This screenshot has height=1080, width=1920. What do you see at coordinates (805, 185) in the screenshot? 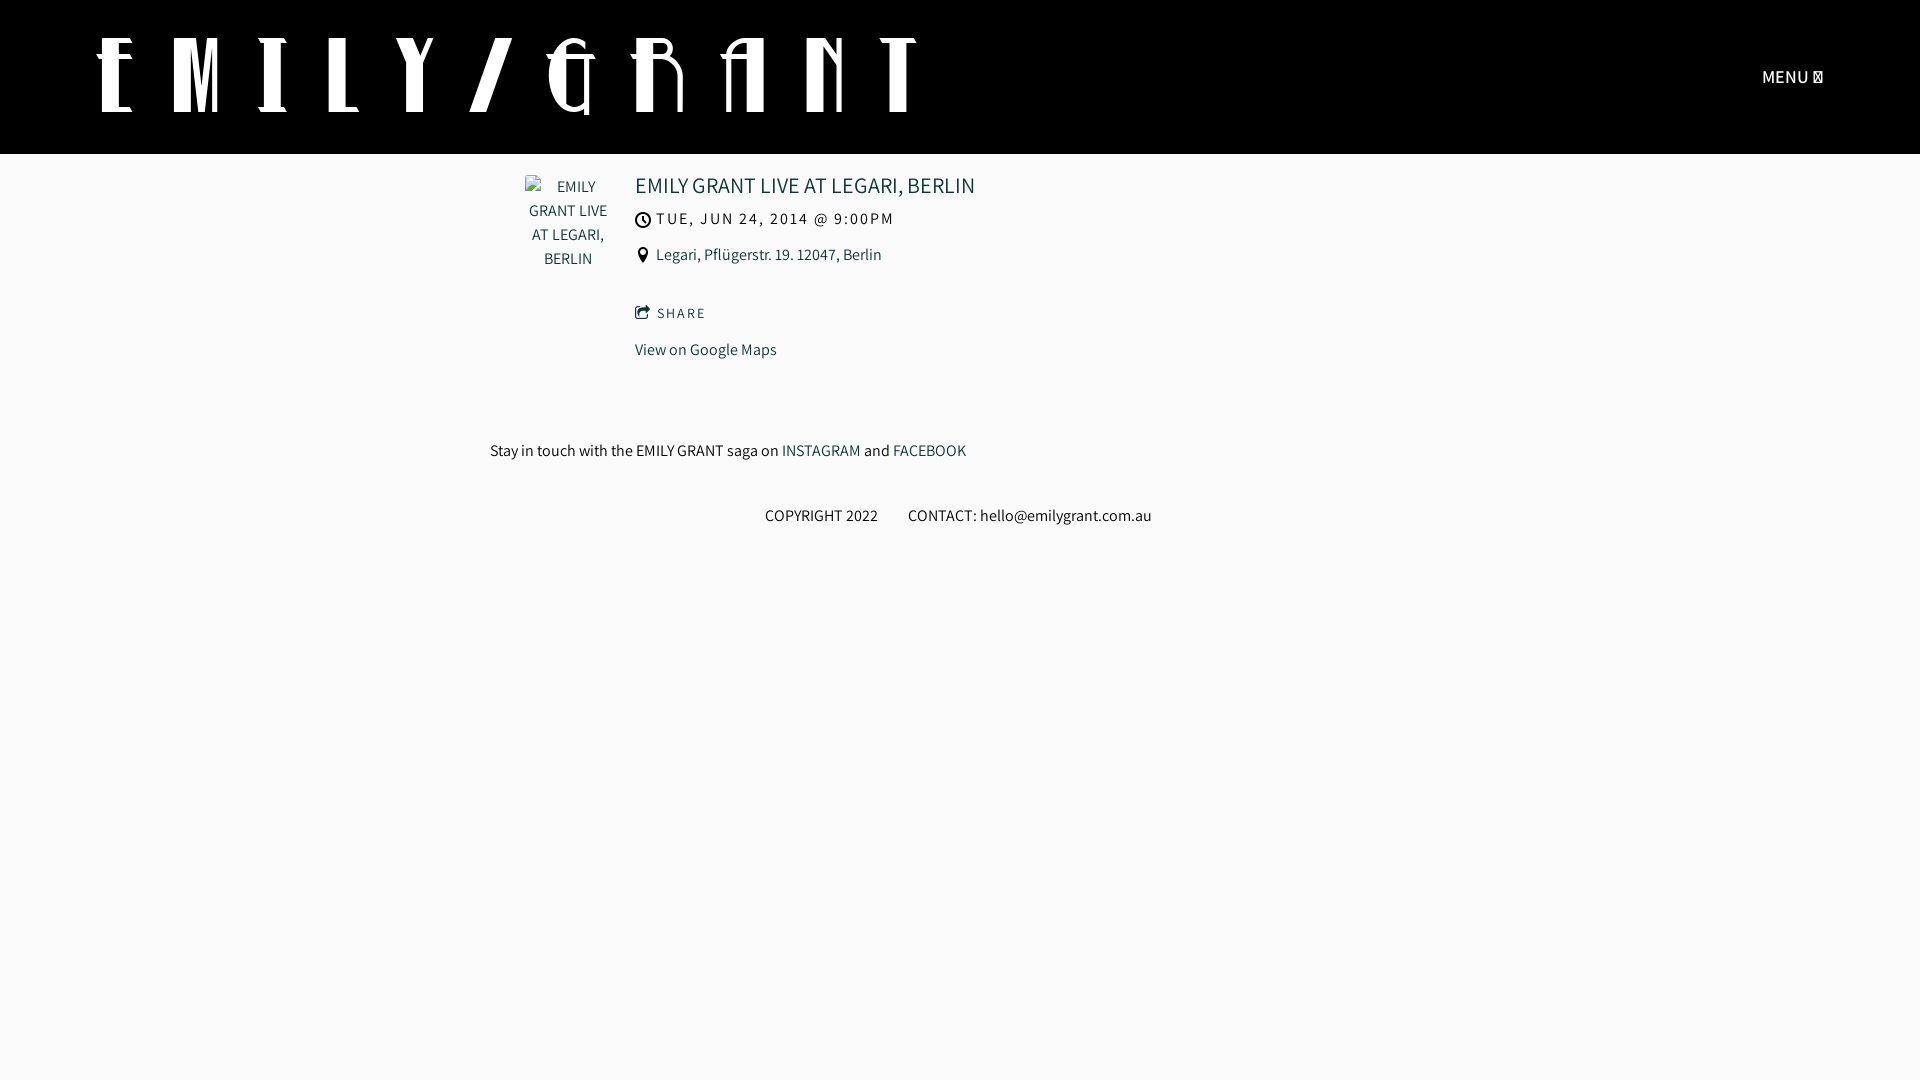
I see `EMILY GRANT LIVE AT LEGARI, BERLIN` at bounding box center [805, 185].